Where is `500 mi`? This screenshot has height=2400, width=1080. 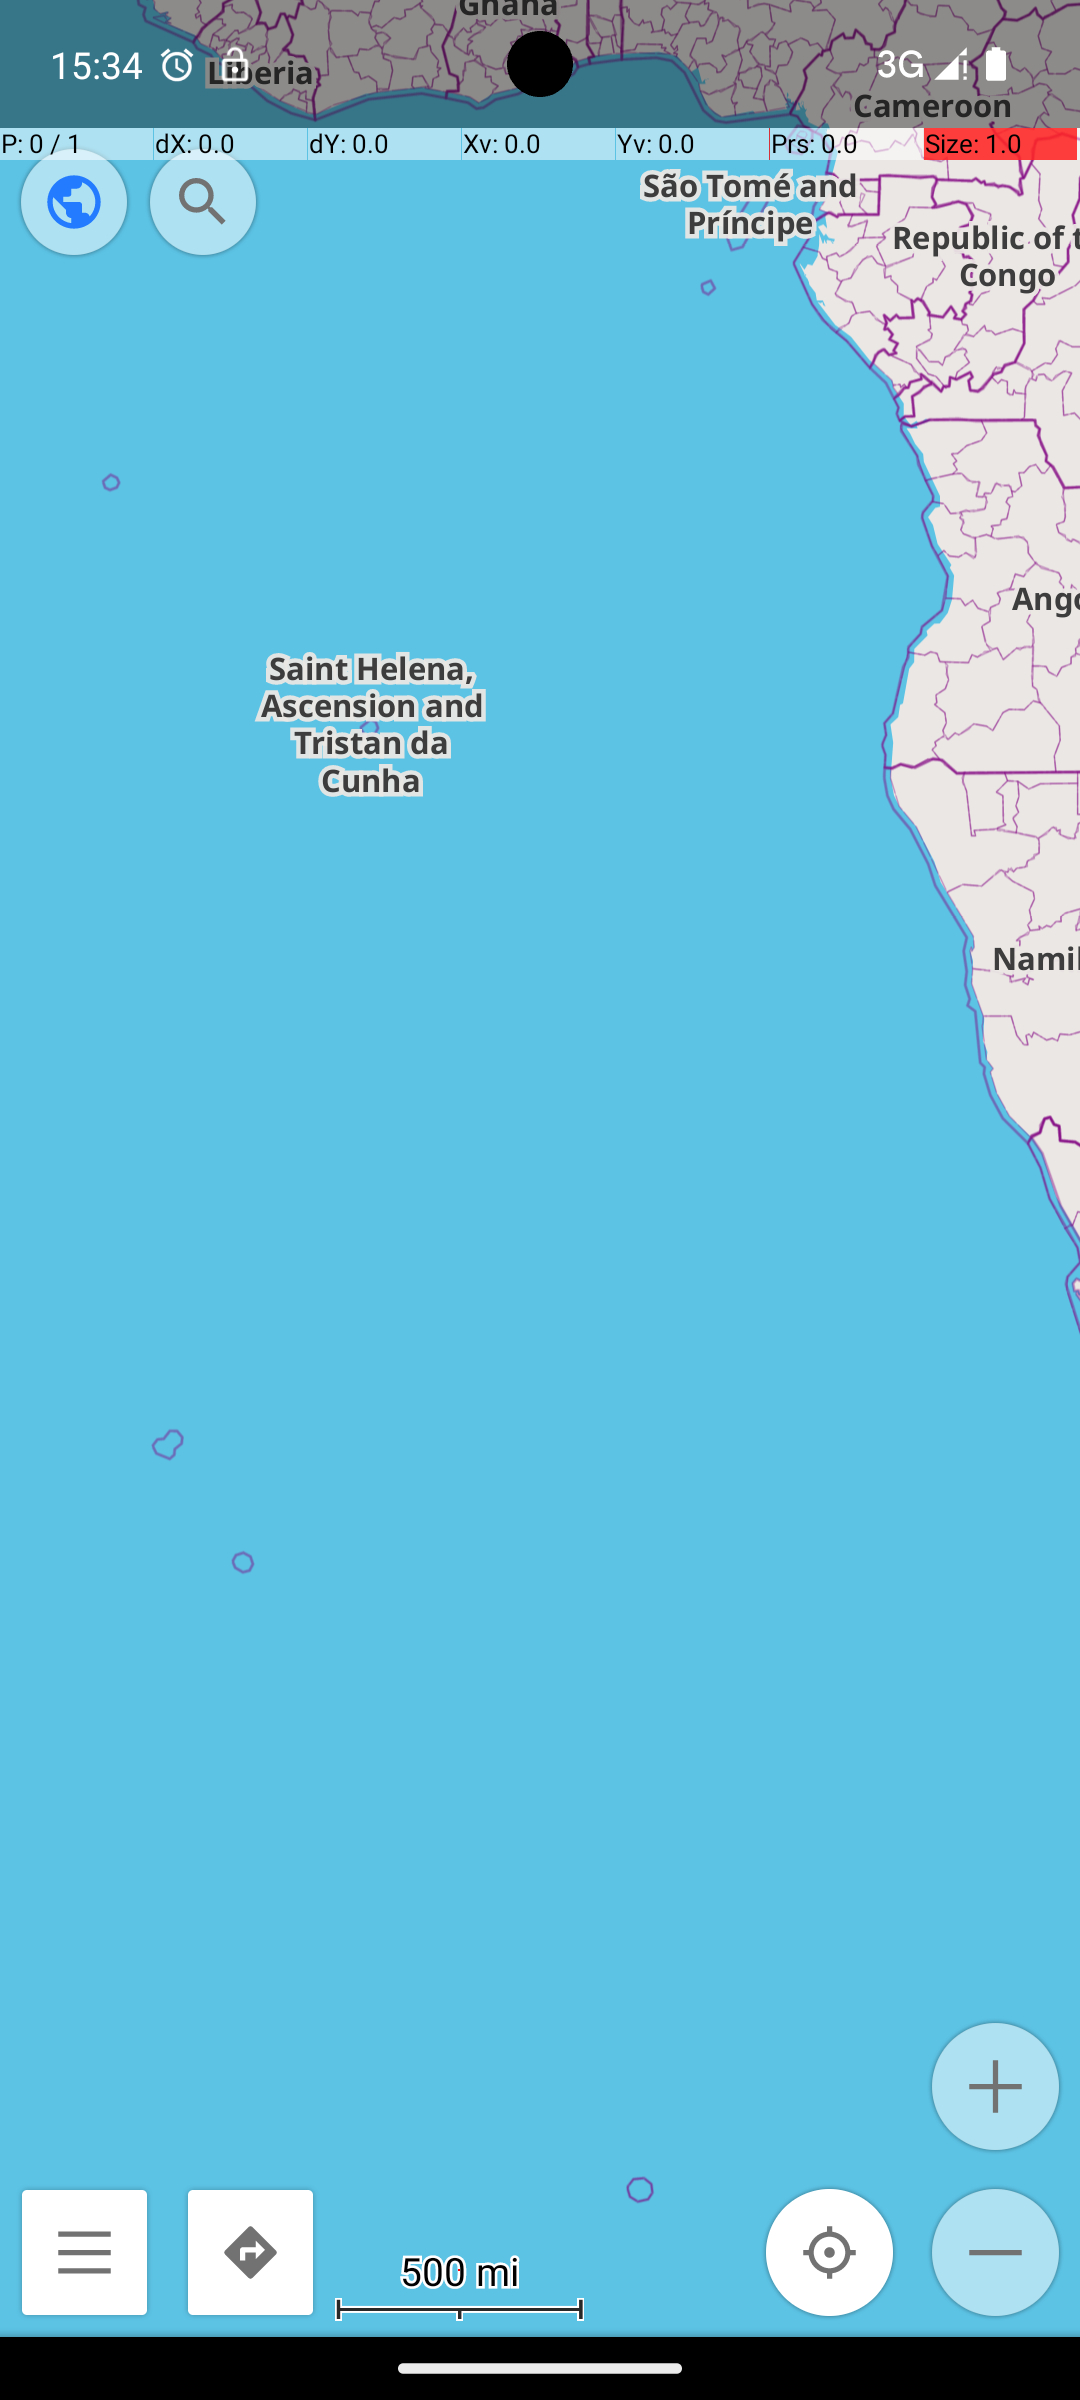
500 mi is located at coordinates (460, 2270).